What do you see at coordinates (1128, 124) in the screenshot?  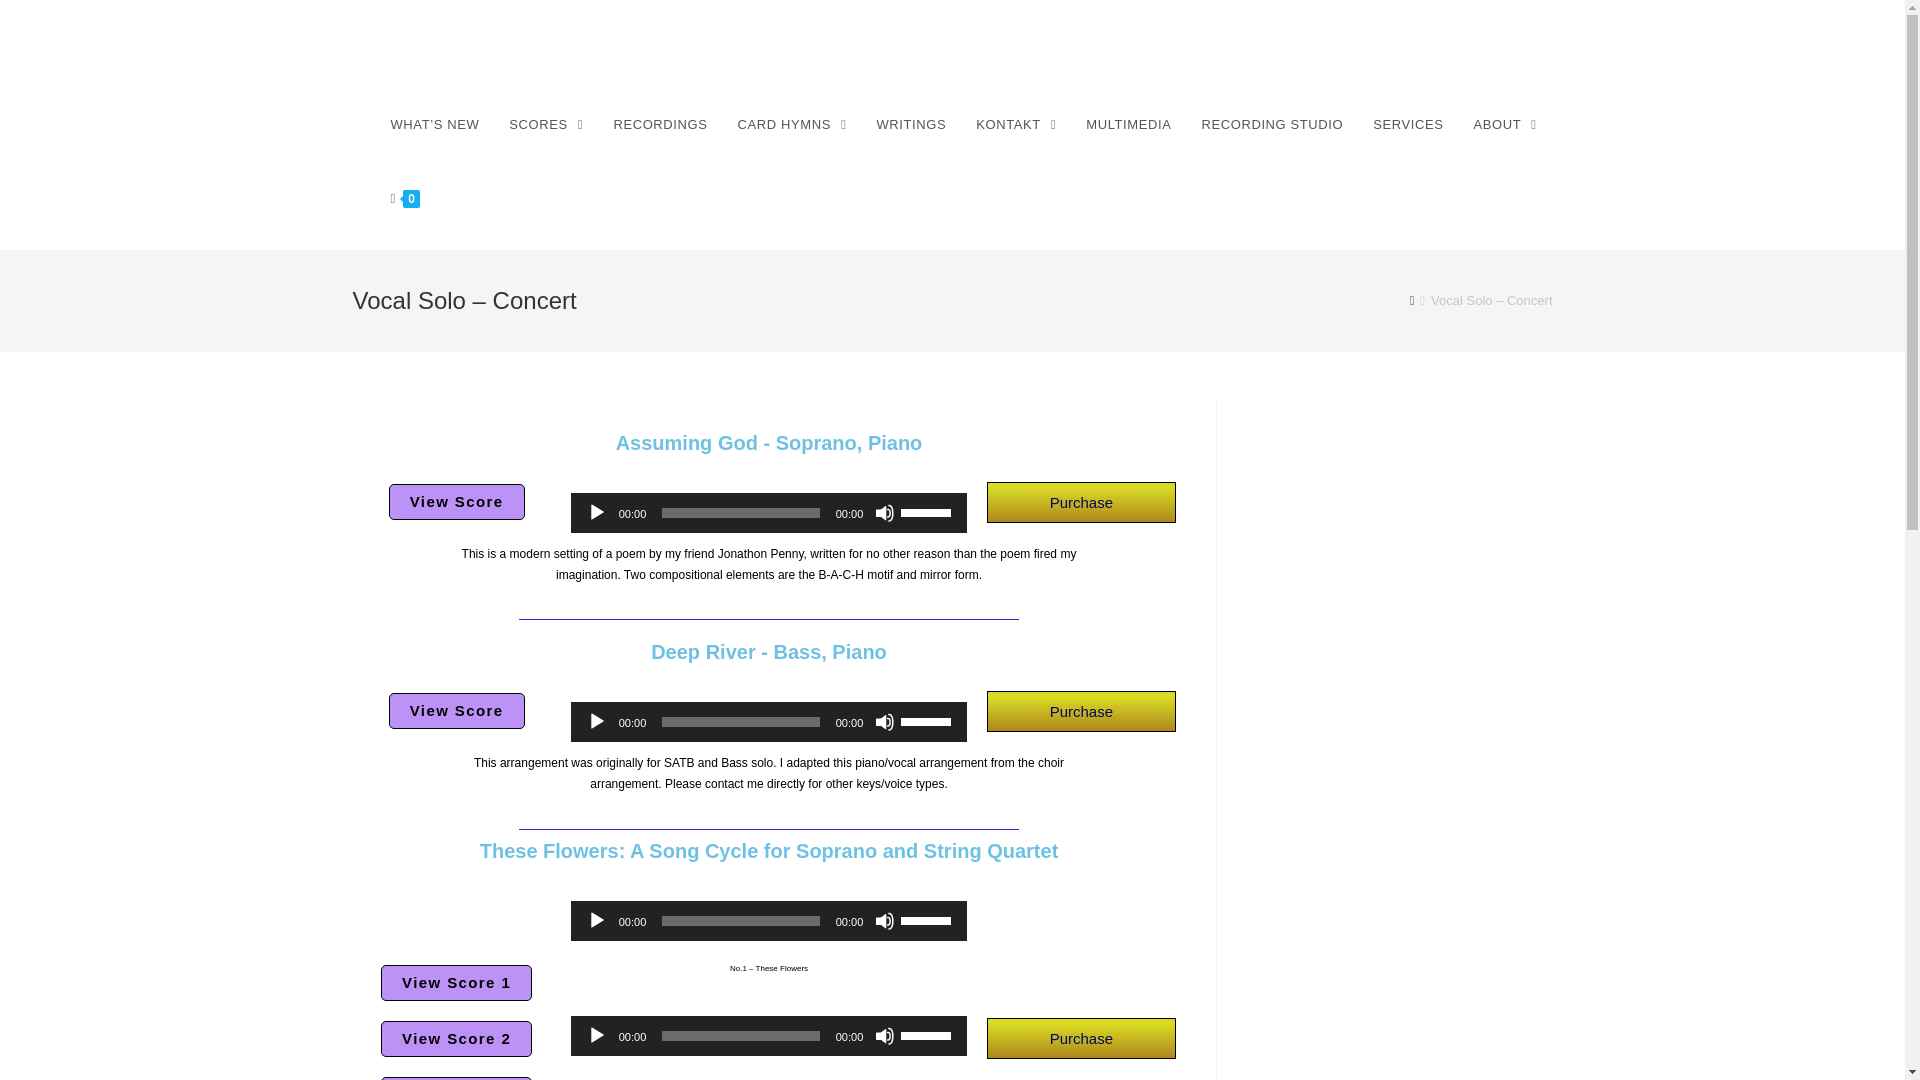 I see `MULTIMEDIA` at bounding box center [1128, 124].